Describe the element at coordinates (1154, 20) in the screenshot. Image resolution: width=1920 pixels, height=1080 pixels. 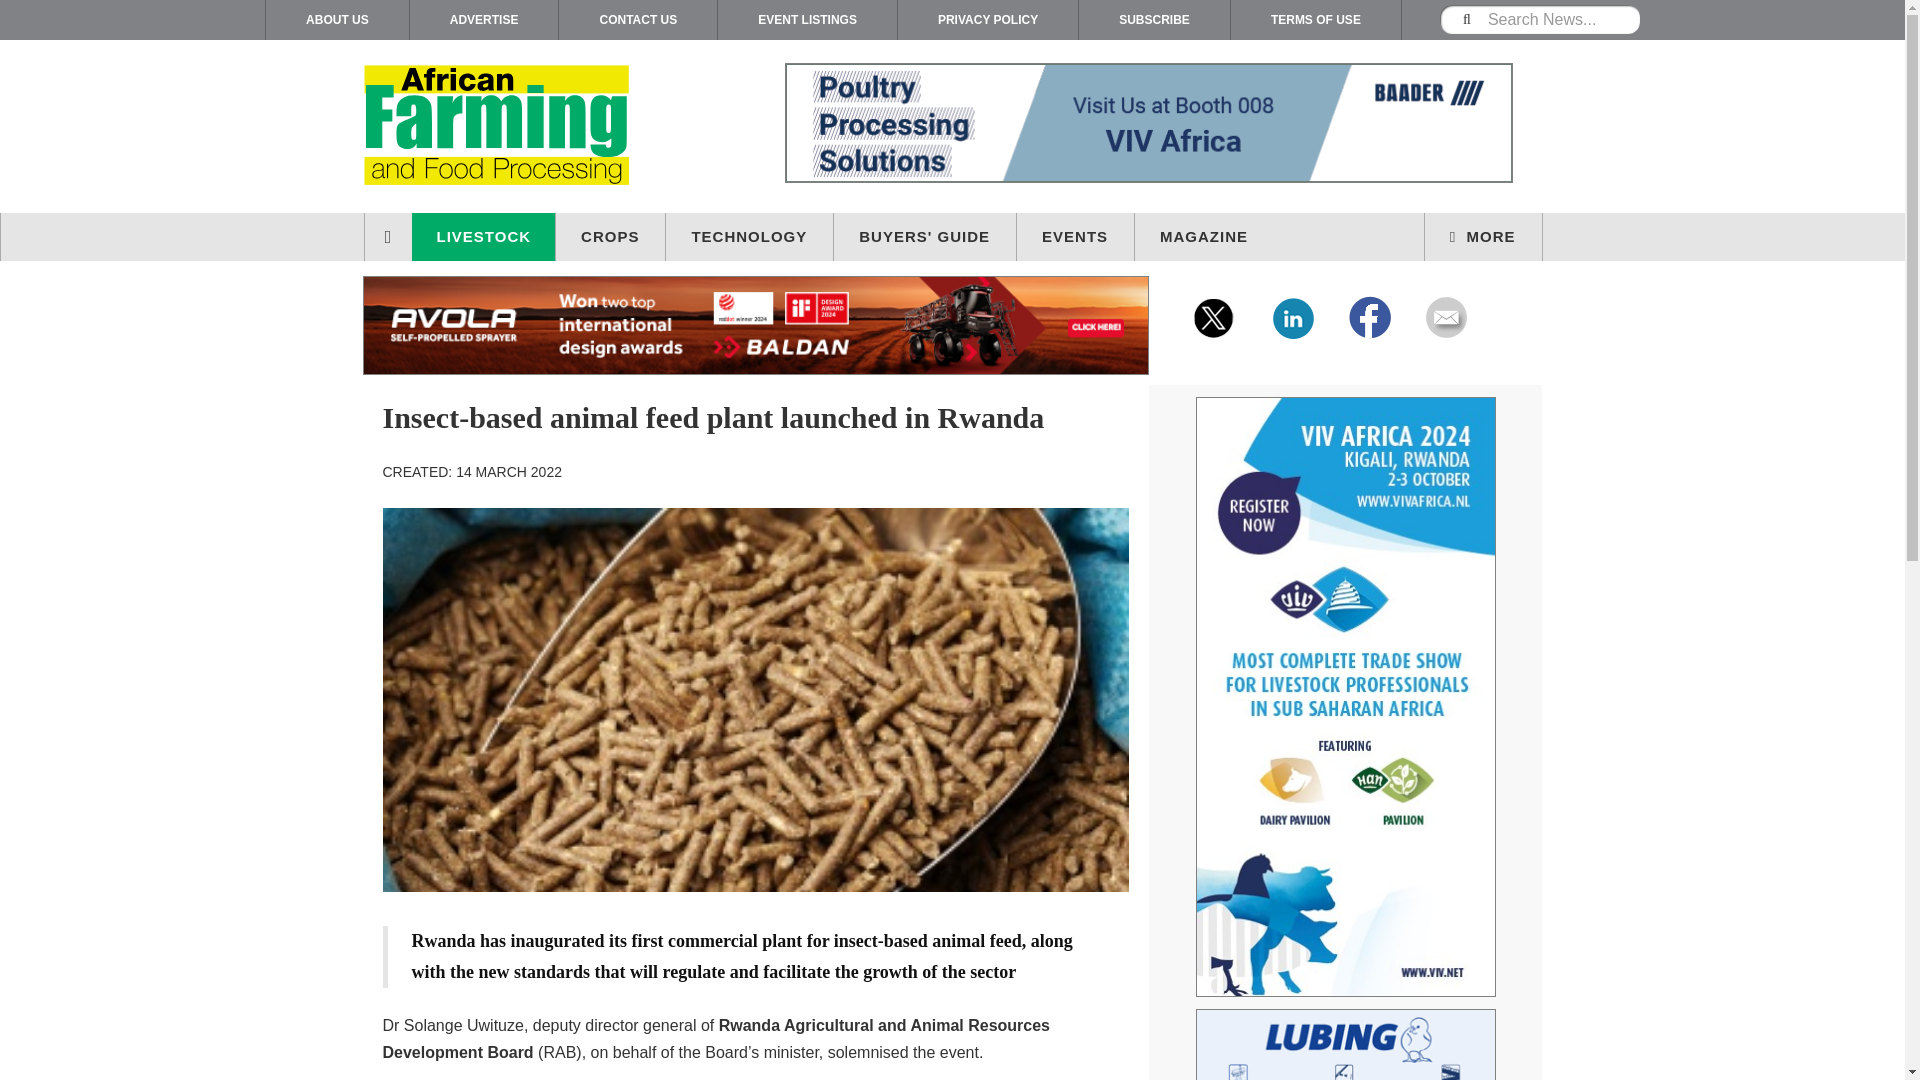
I see `SUBSCRIBE` at that location.